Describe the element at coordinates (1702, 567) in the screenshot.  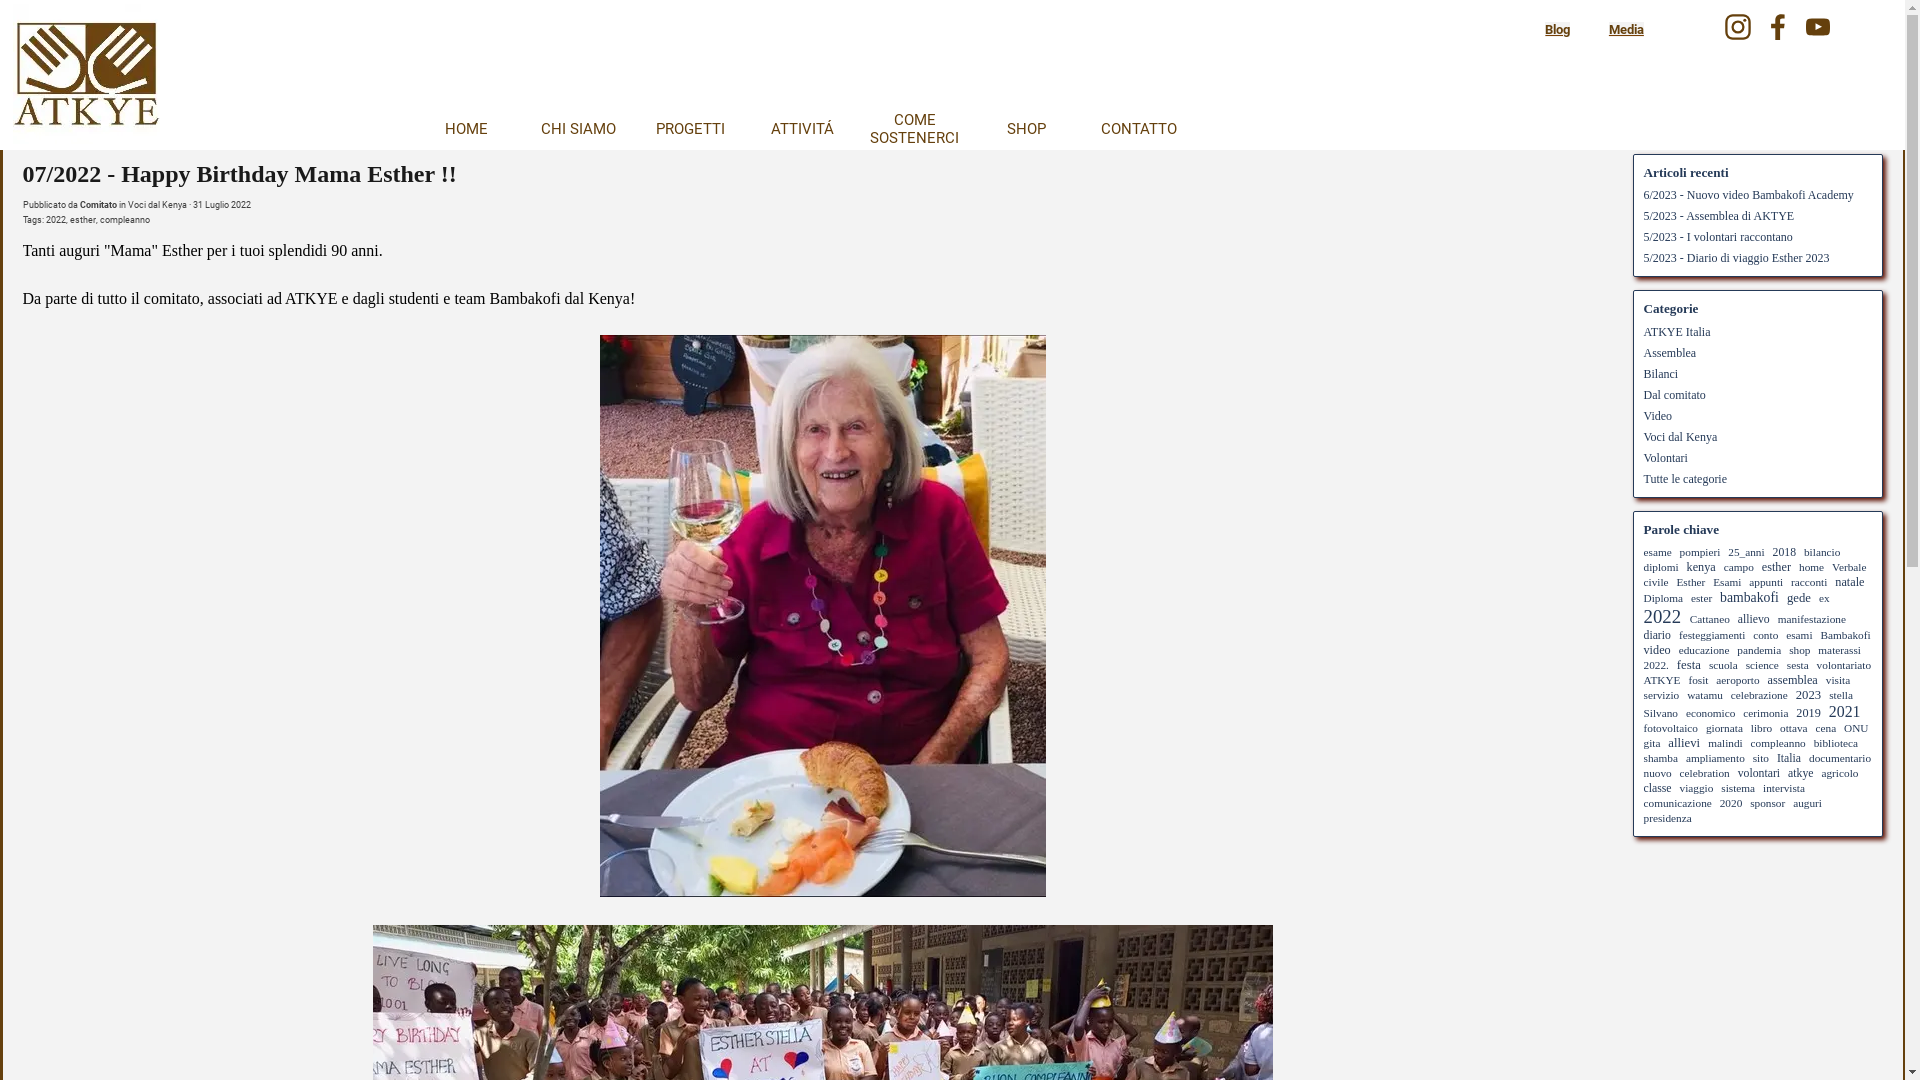
I see `kenya` at that location.